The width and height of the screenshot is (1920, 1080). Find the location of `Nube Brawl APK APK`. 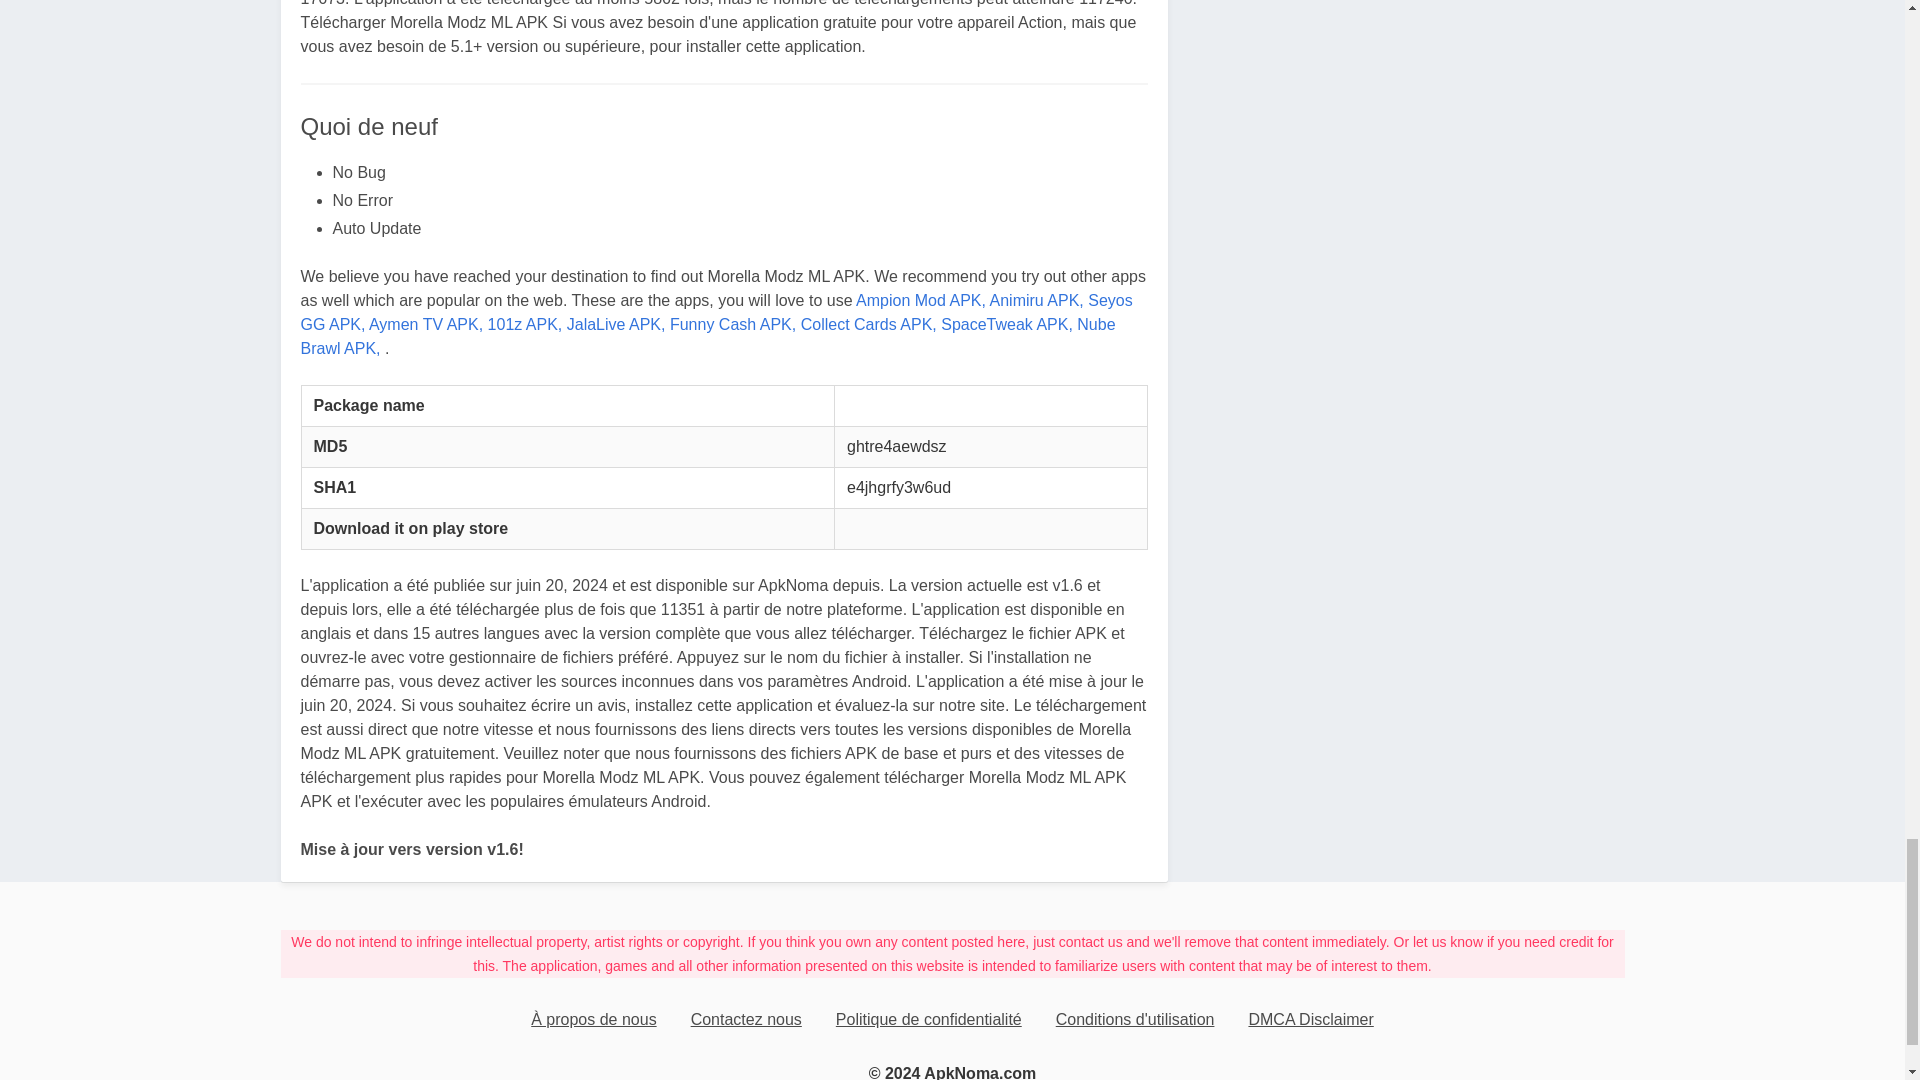

Nube Brawl APK APK is located at coordinates (707, 336).